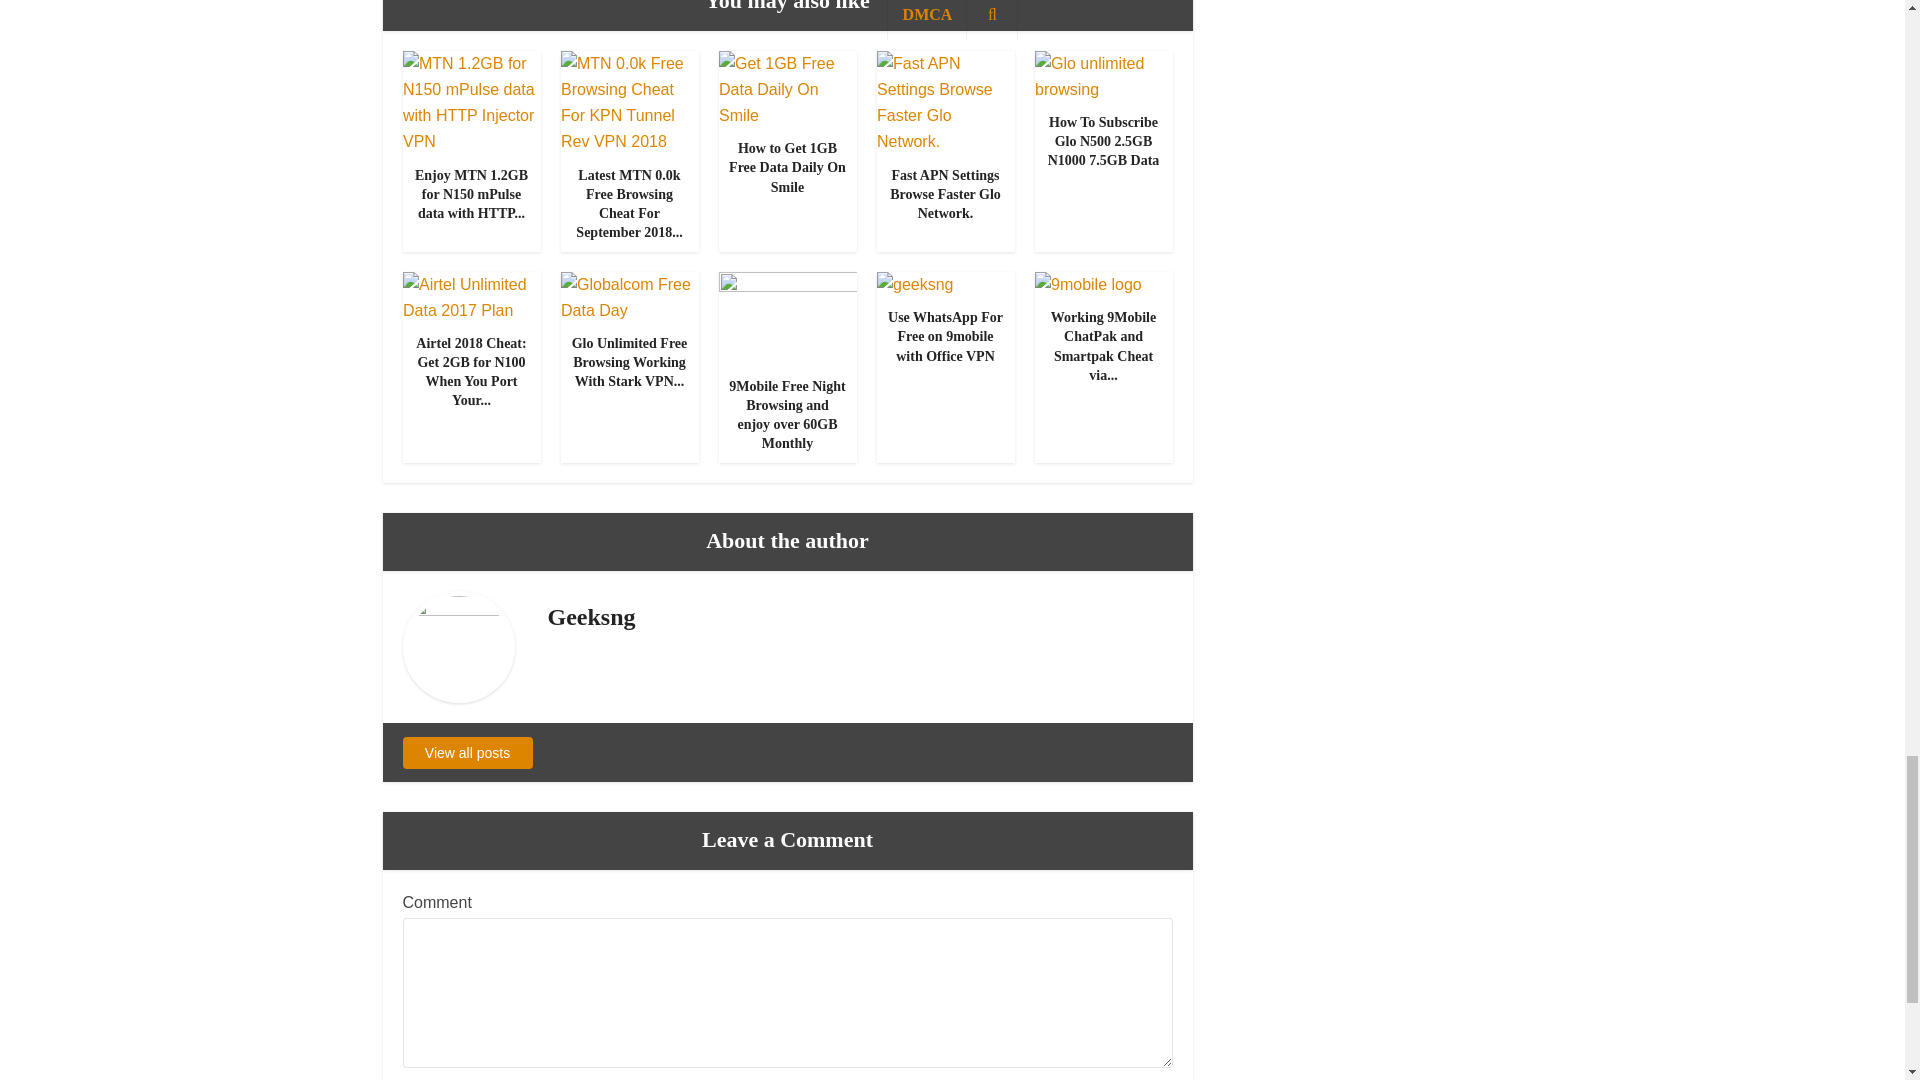  I want to click on Airtel 2018 Cheat: Get 2GB for N100 When You Port Your SIM, so click(471, 372).